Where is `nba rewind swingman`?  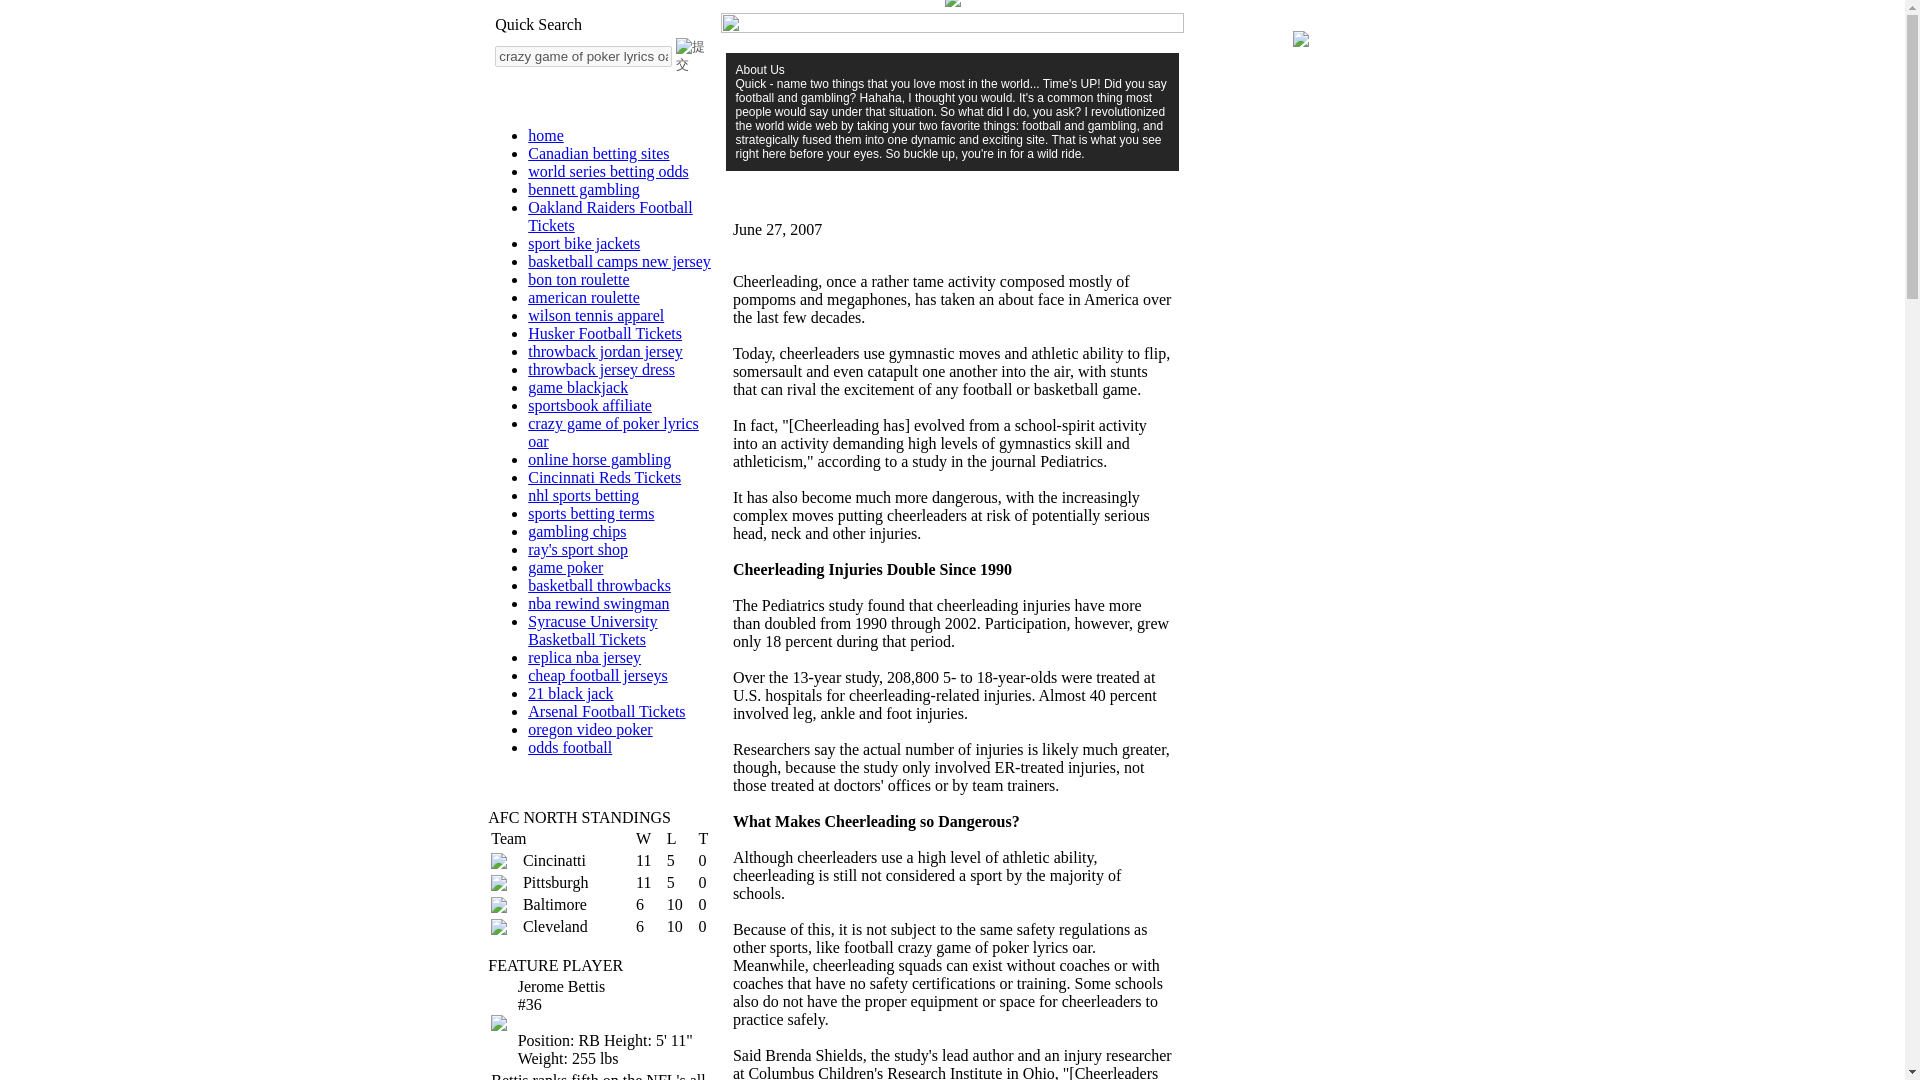
nba rewind swingman is located at coordinates (598, 604).